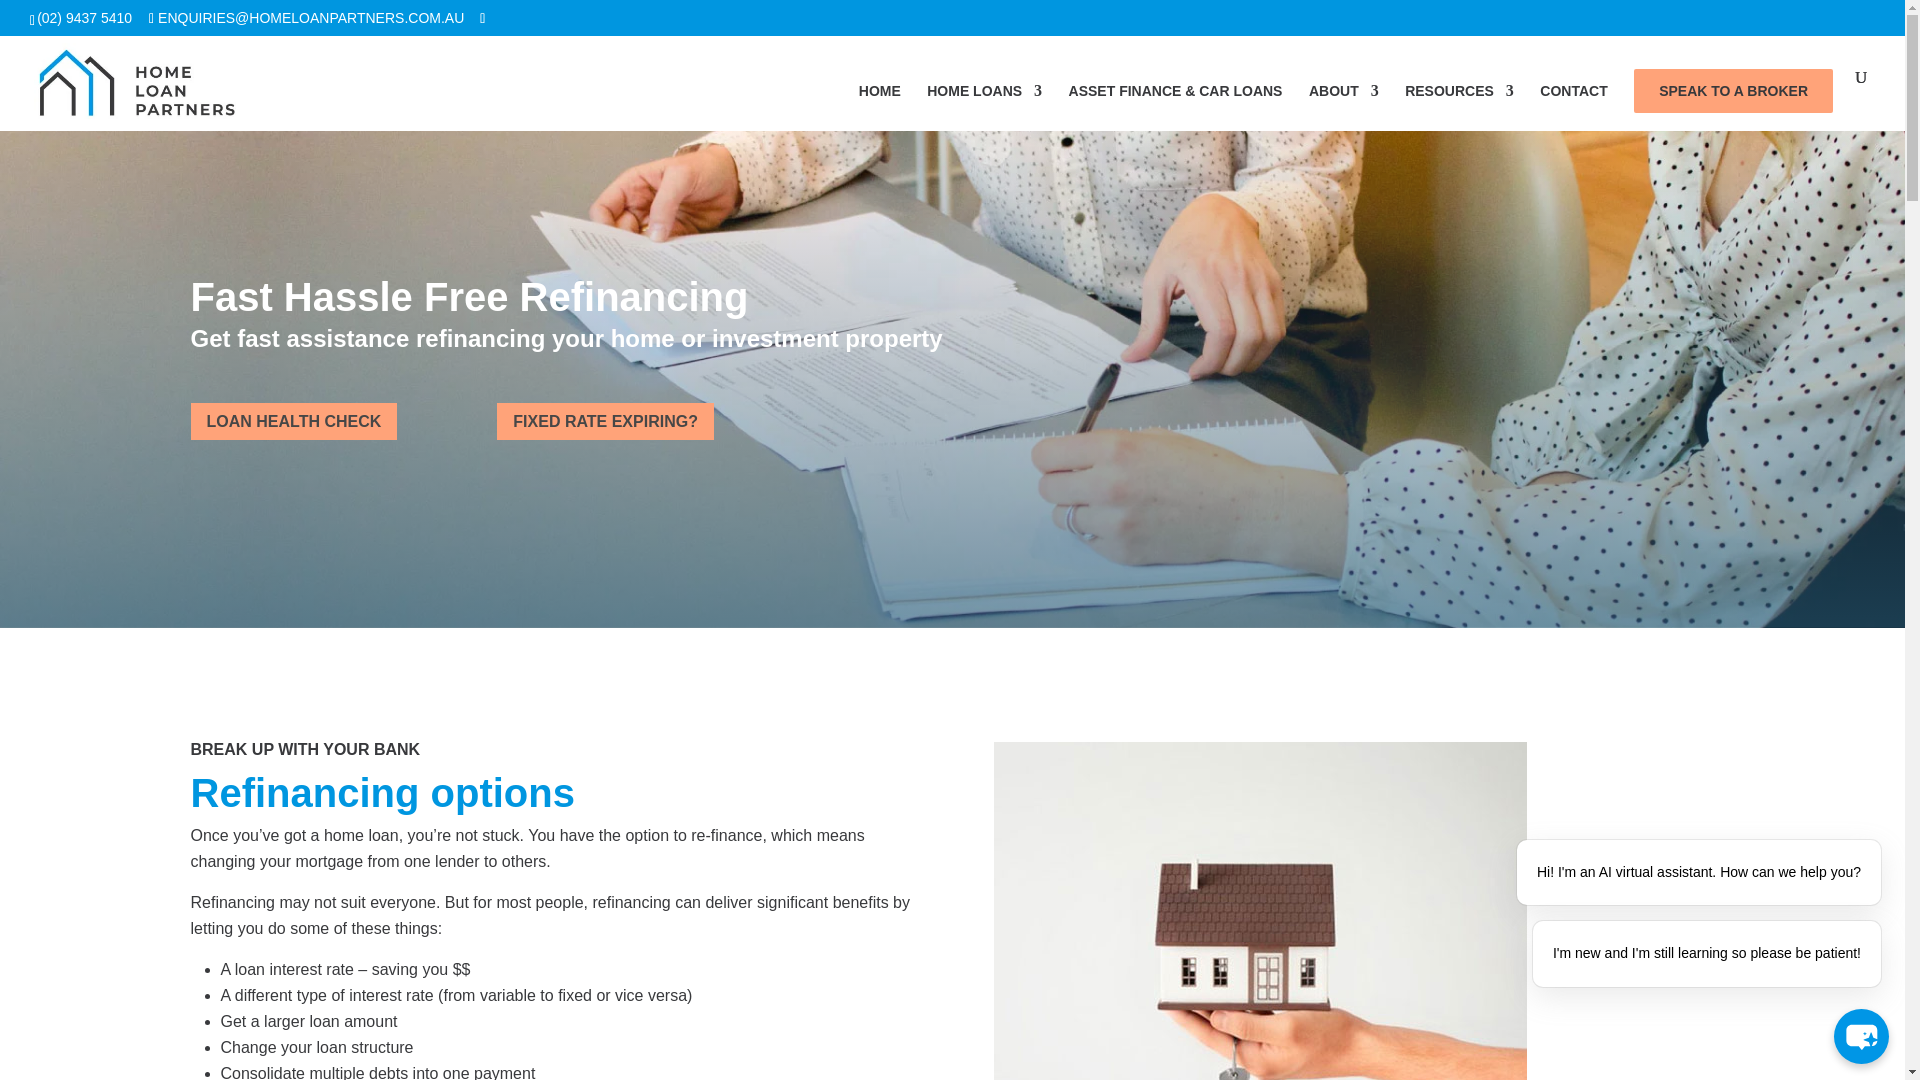 The height and width of the screenshot is (1080, 1920). What do you see at coordinates (879, 107) in the screenshot?
I see `HOME` at bounding box center [879, 107].